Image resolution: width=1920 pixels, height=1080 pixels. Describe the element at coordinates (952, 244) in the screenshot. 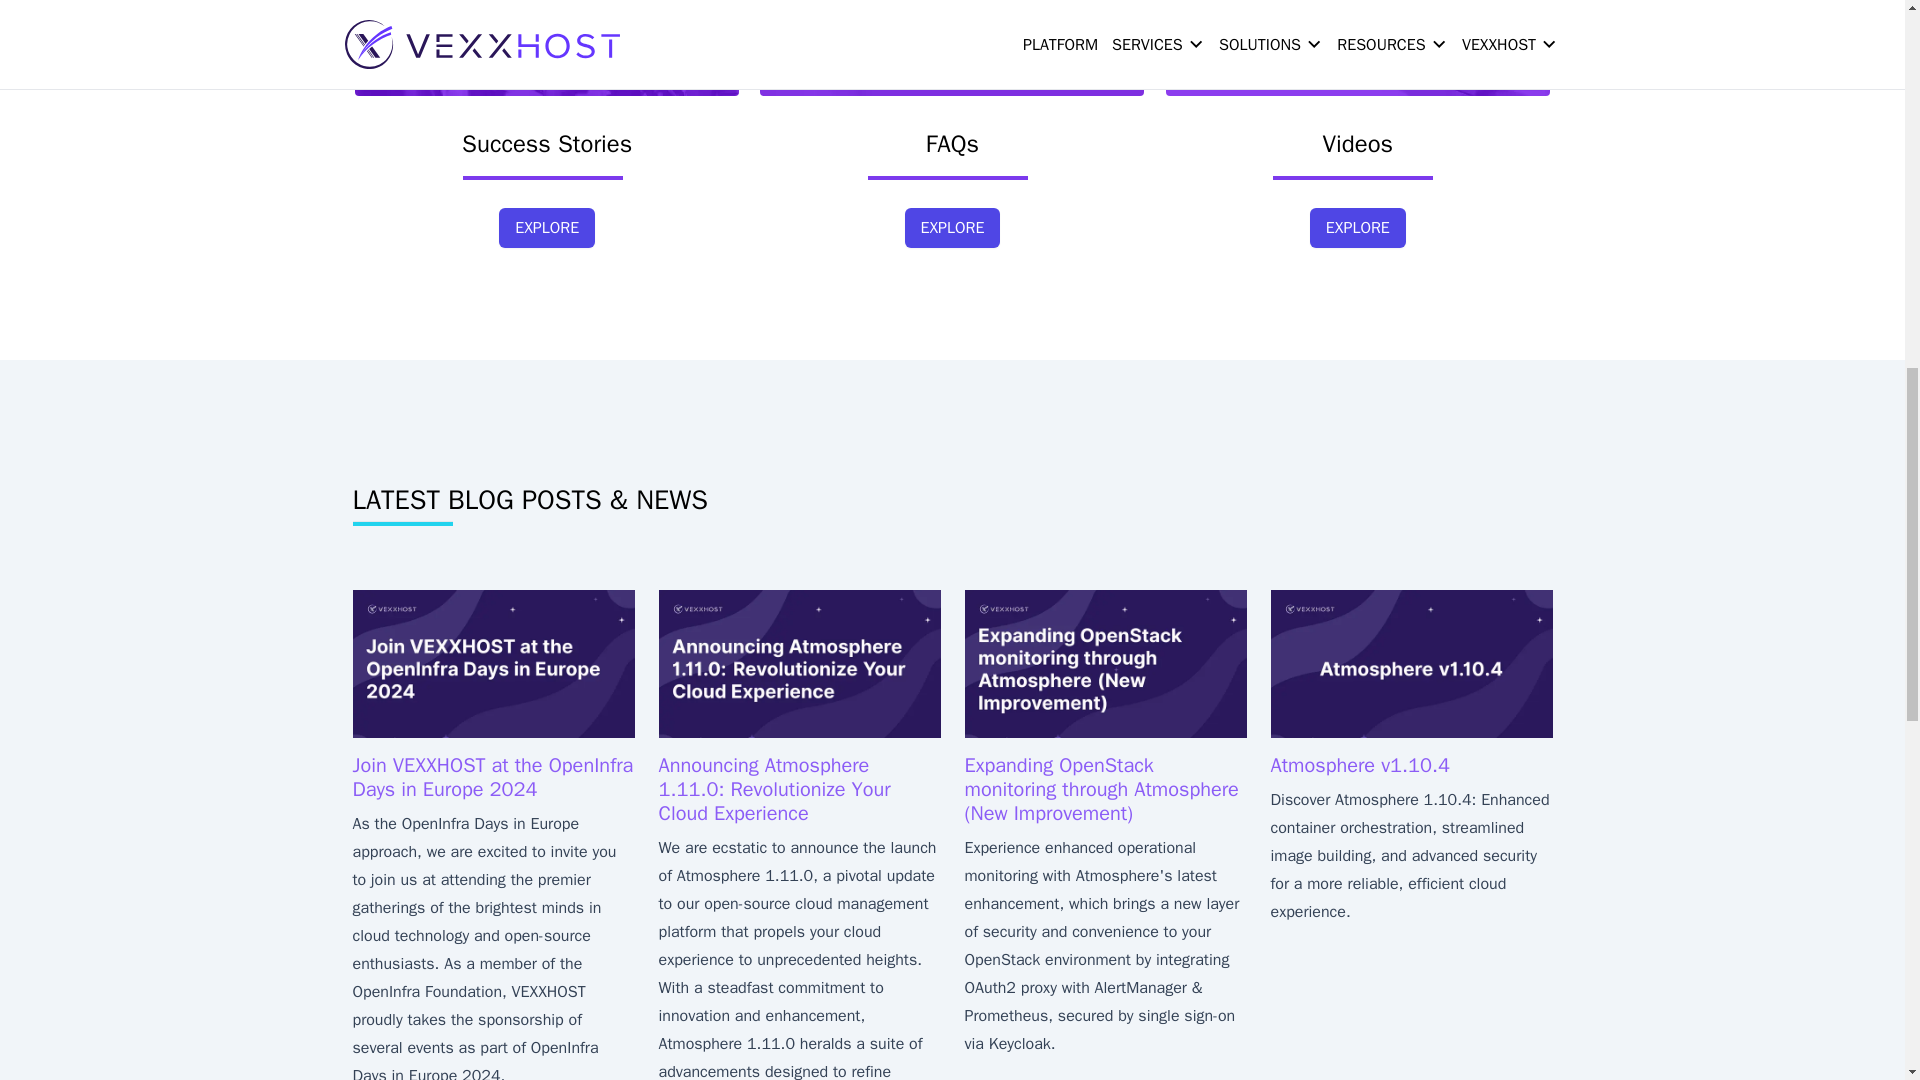

I see `EXPLORE` at that location.